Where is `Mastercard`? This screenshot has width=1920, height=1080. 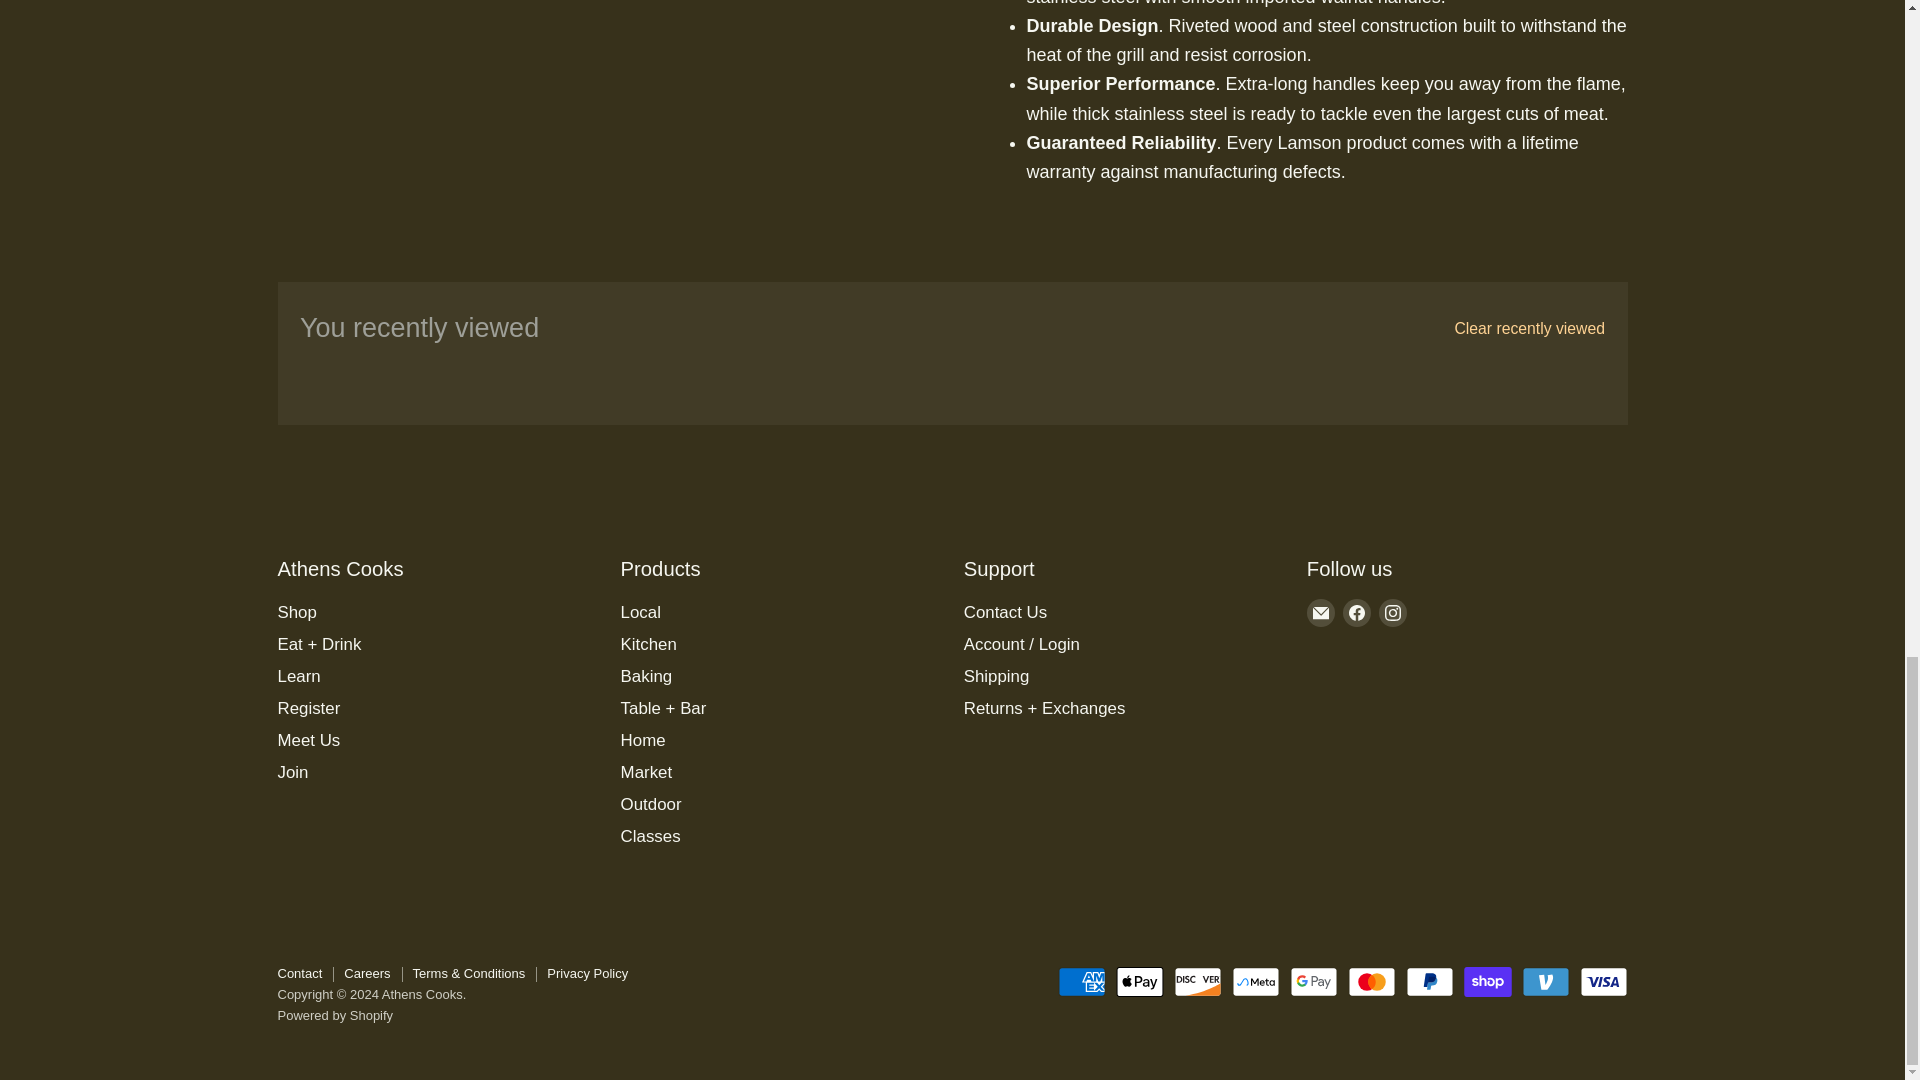 Mastercard is located at coordinates (1371, 981).